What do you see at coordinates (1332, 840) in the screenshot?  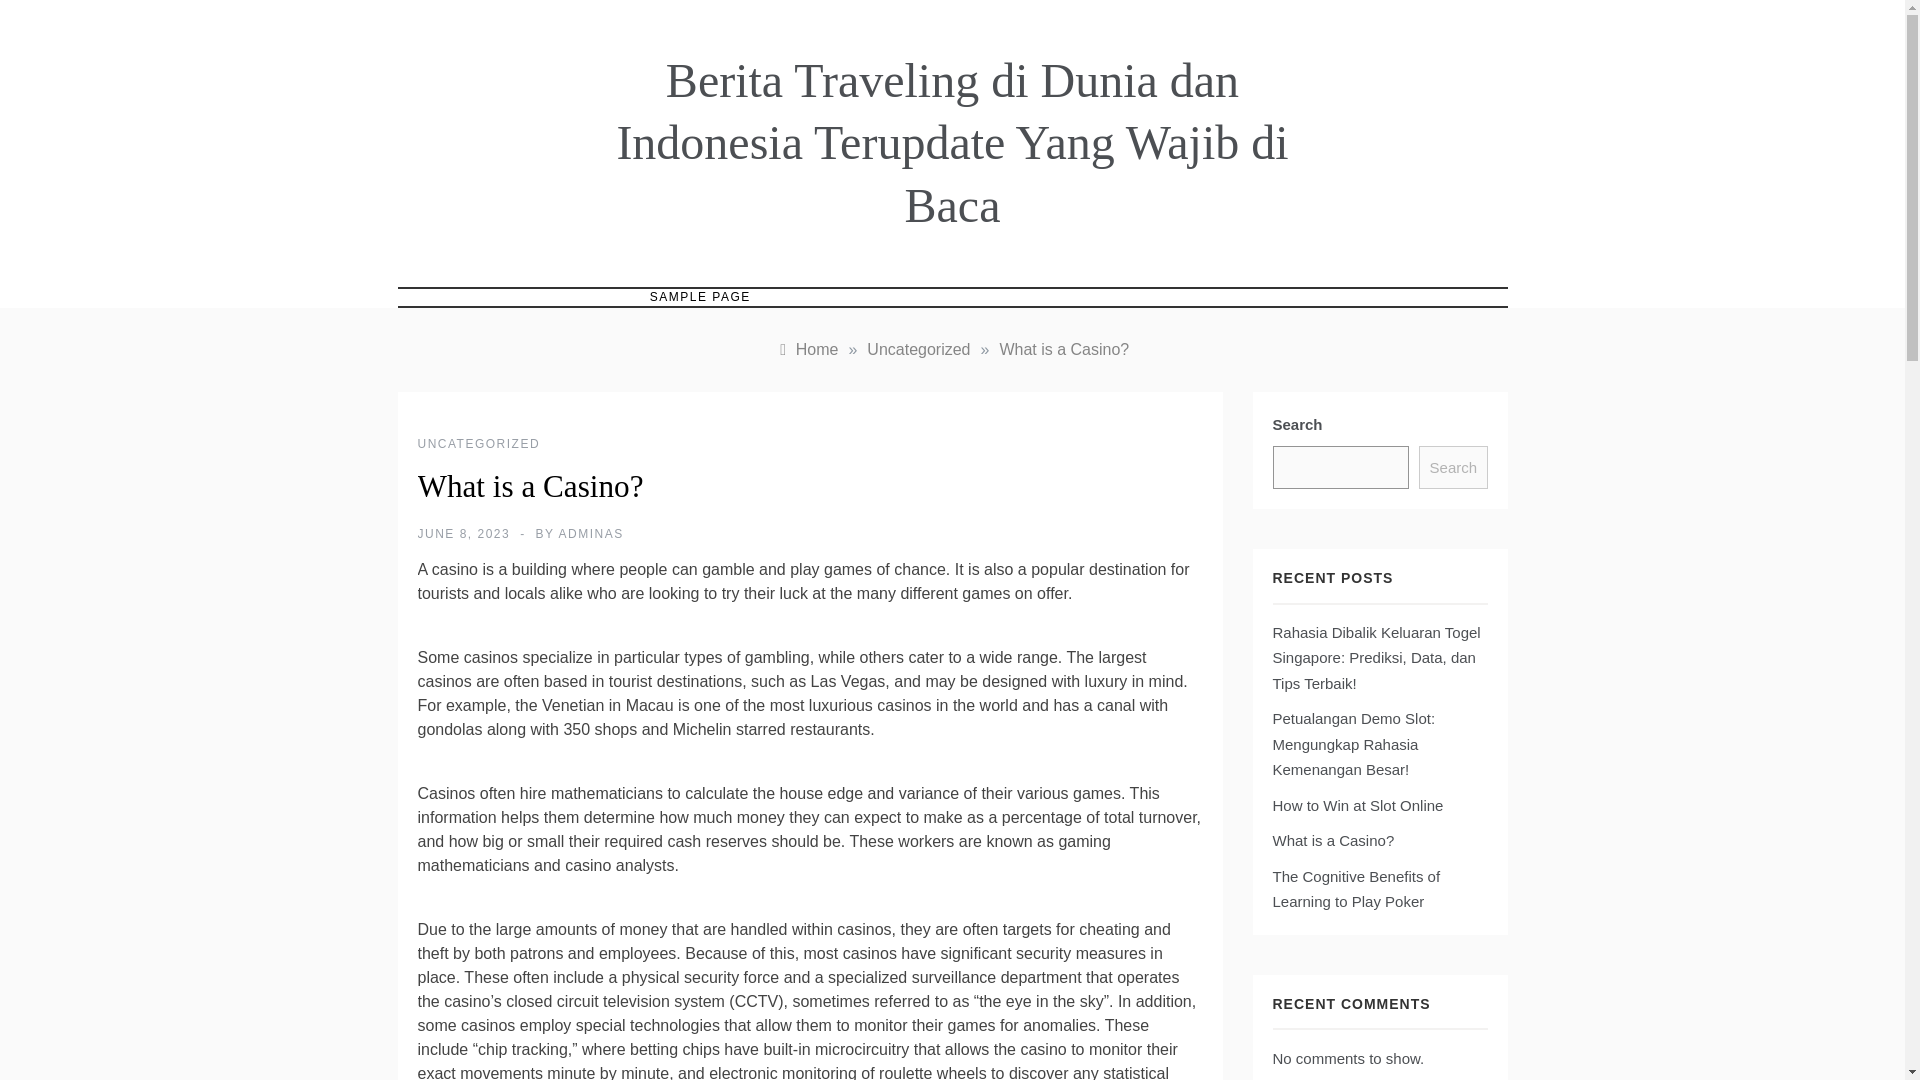 I see `What is a Casino?` at bounding box center [1332, 840].